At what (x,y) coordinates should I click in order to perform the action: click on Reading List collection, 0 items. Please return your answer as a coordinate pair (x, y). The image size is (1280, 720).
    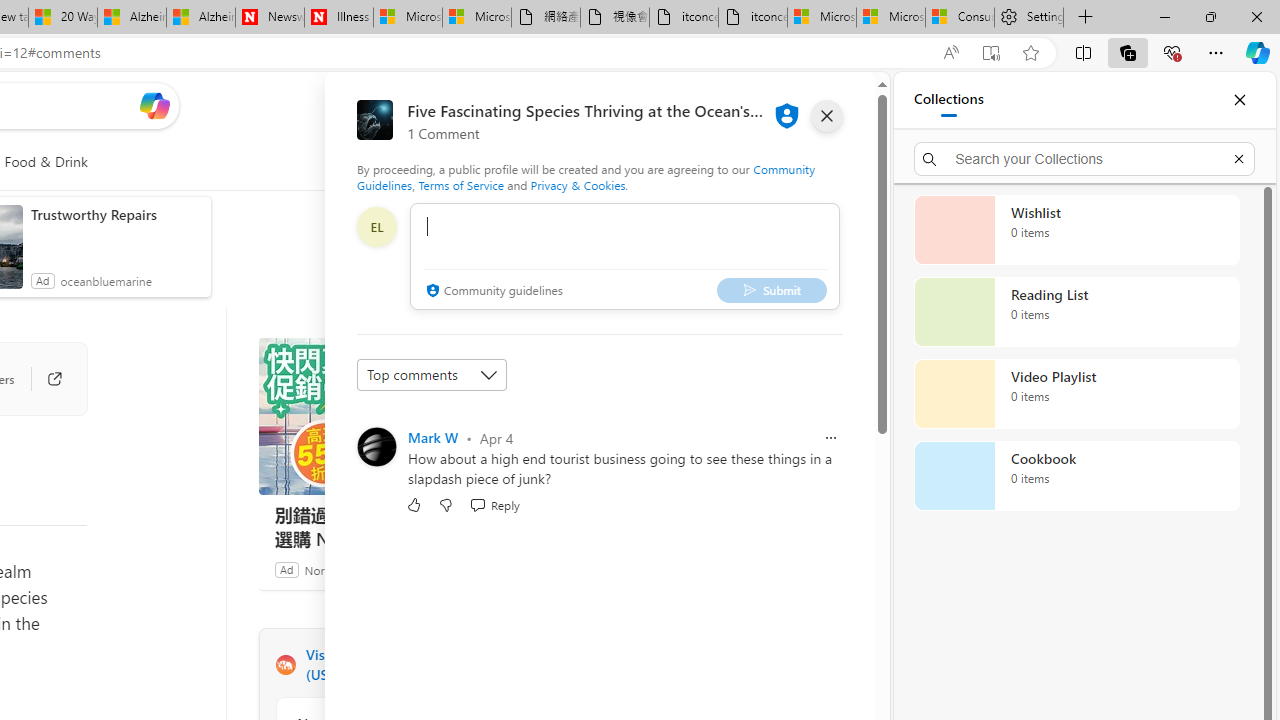
    Looking at the image, I should click on (1076, 312).